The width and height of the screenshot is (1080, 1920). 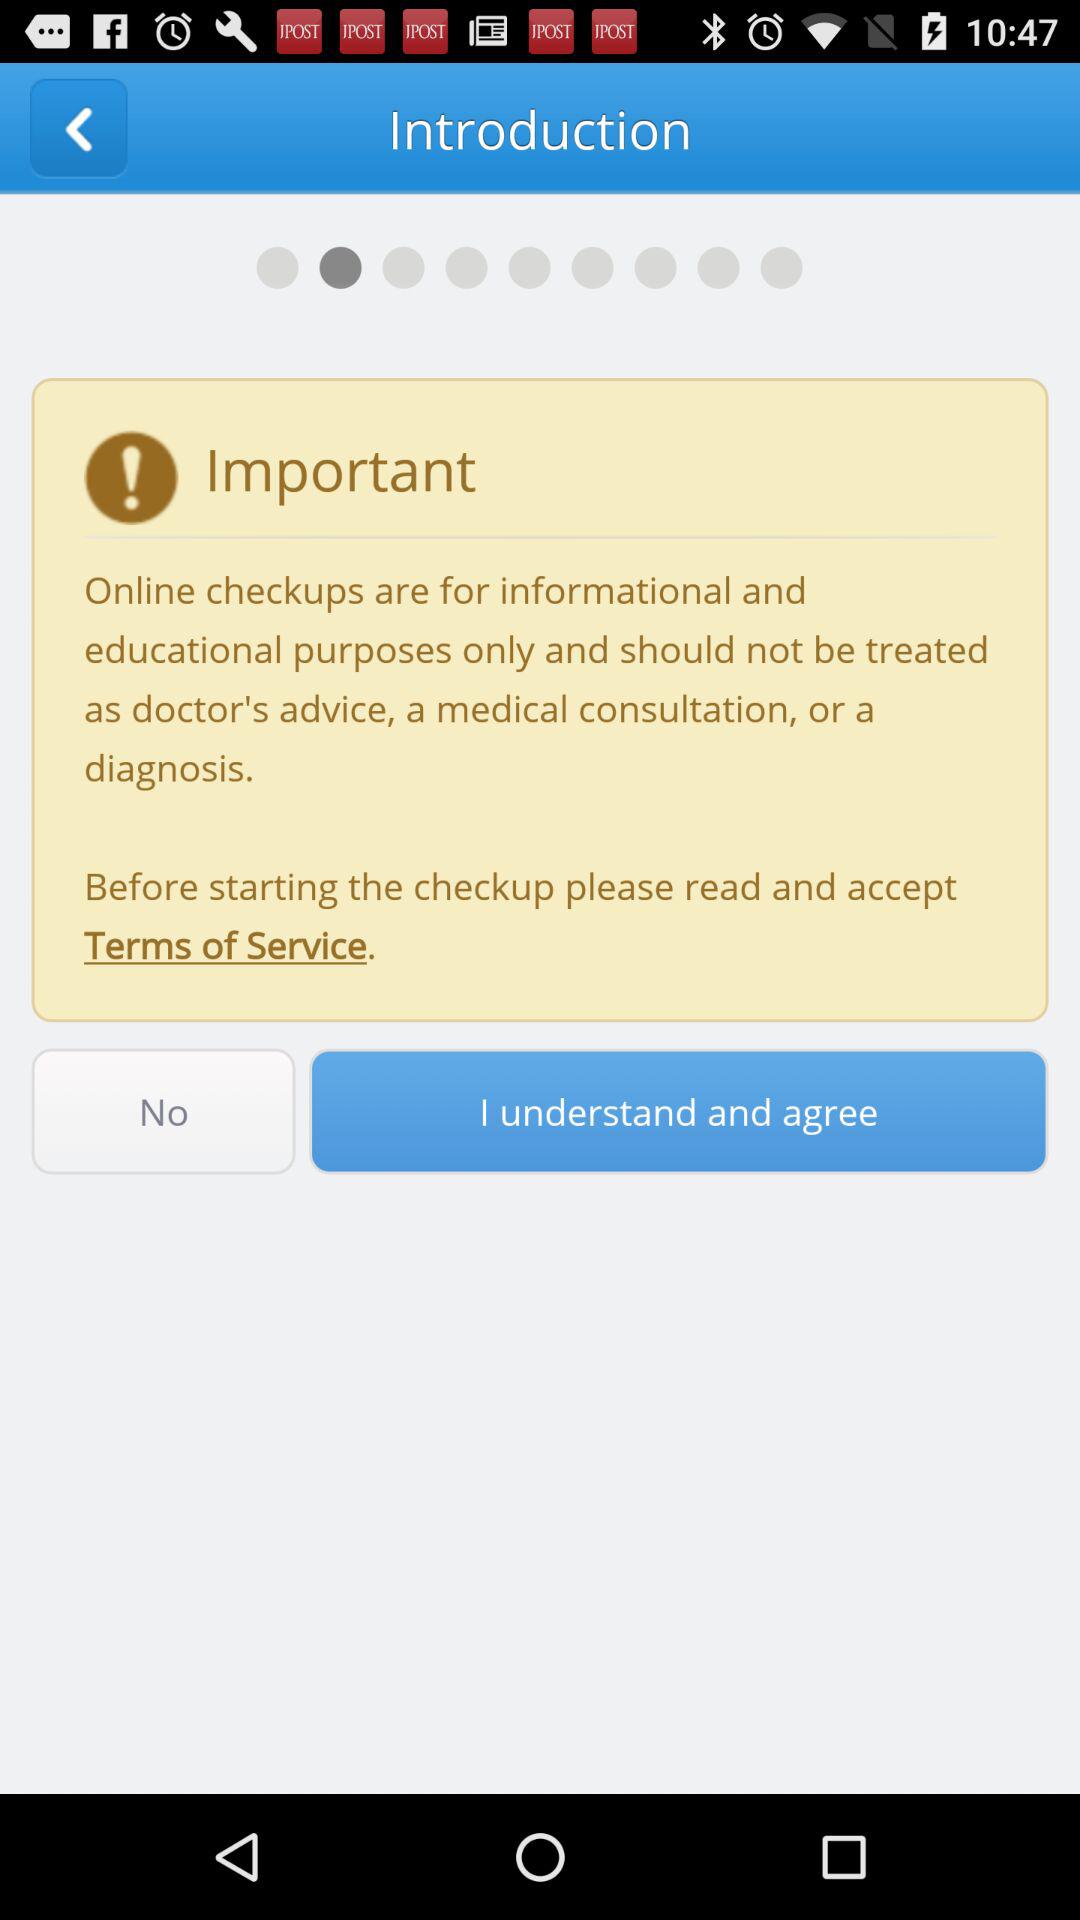 I want to click on press the item to the right of the no icon, so click(x=678, y=1111).